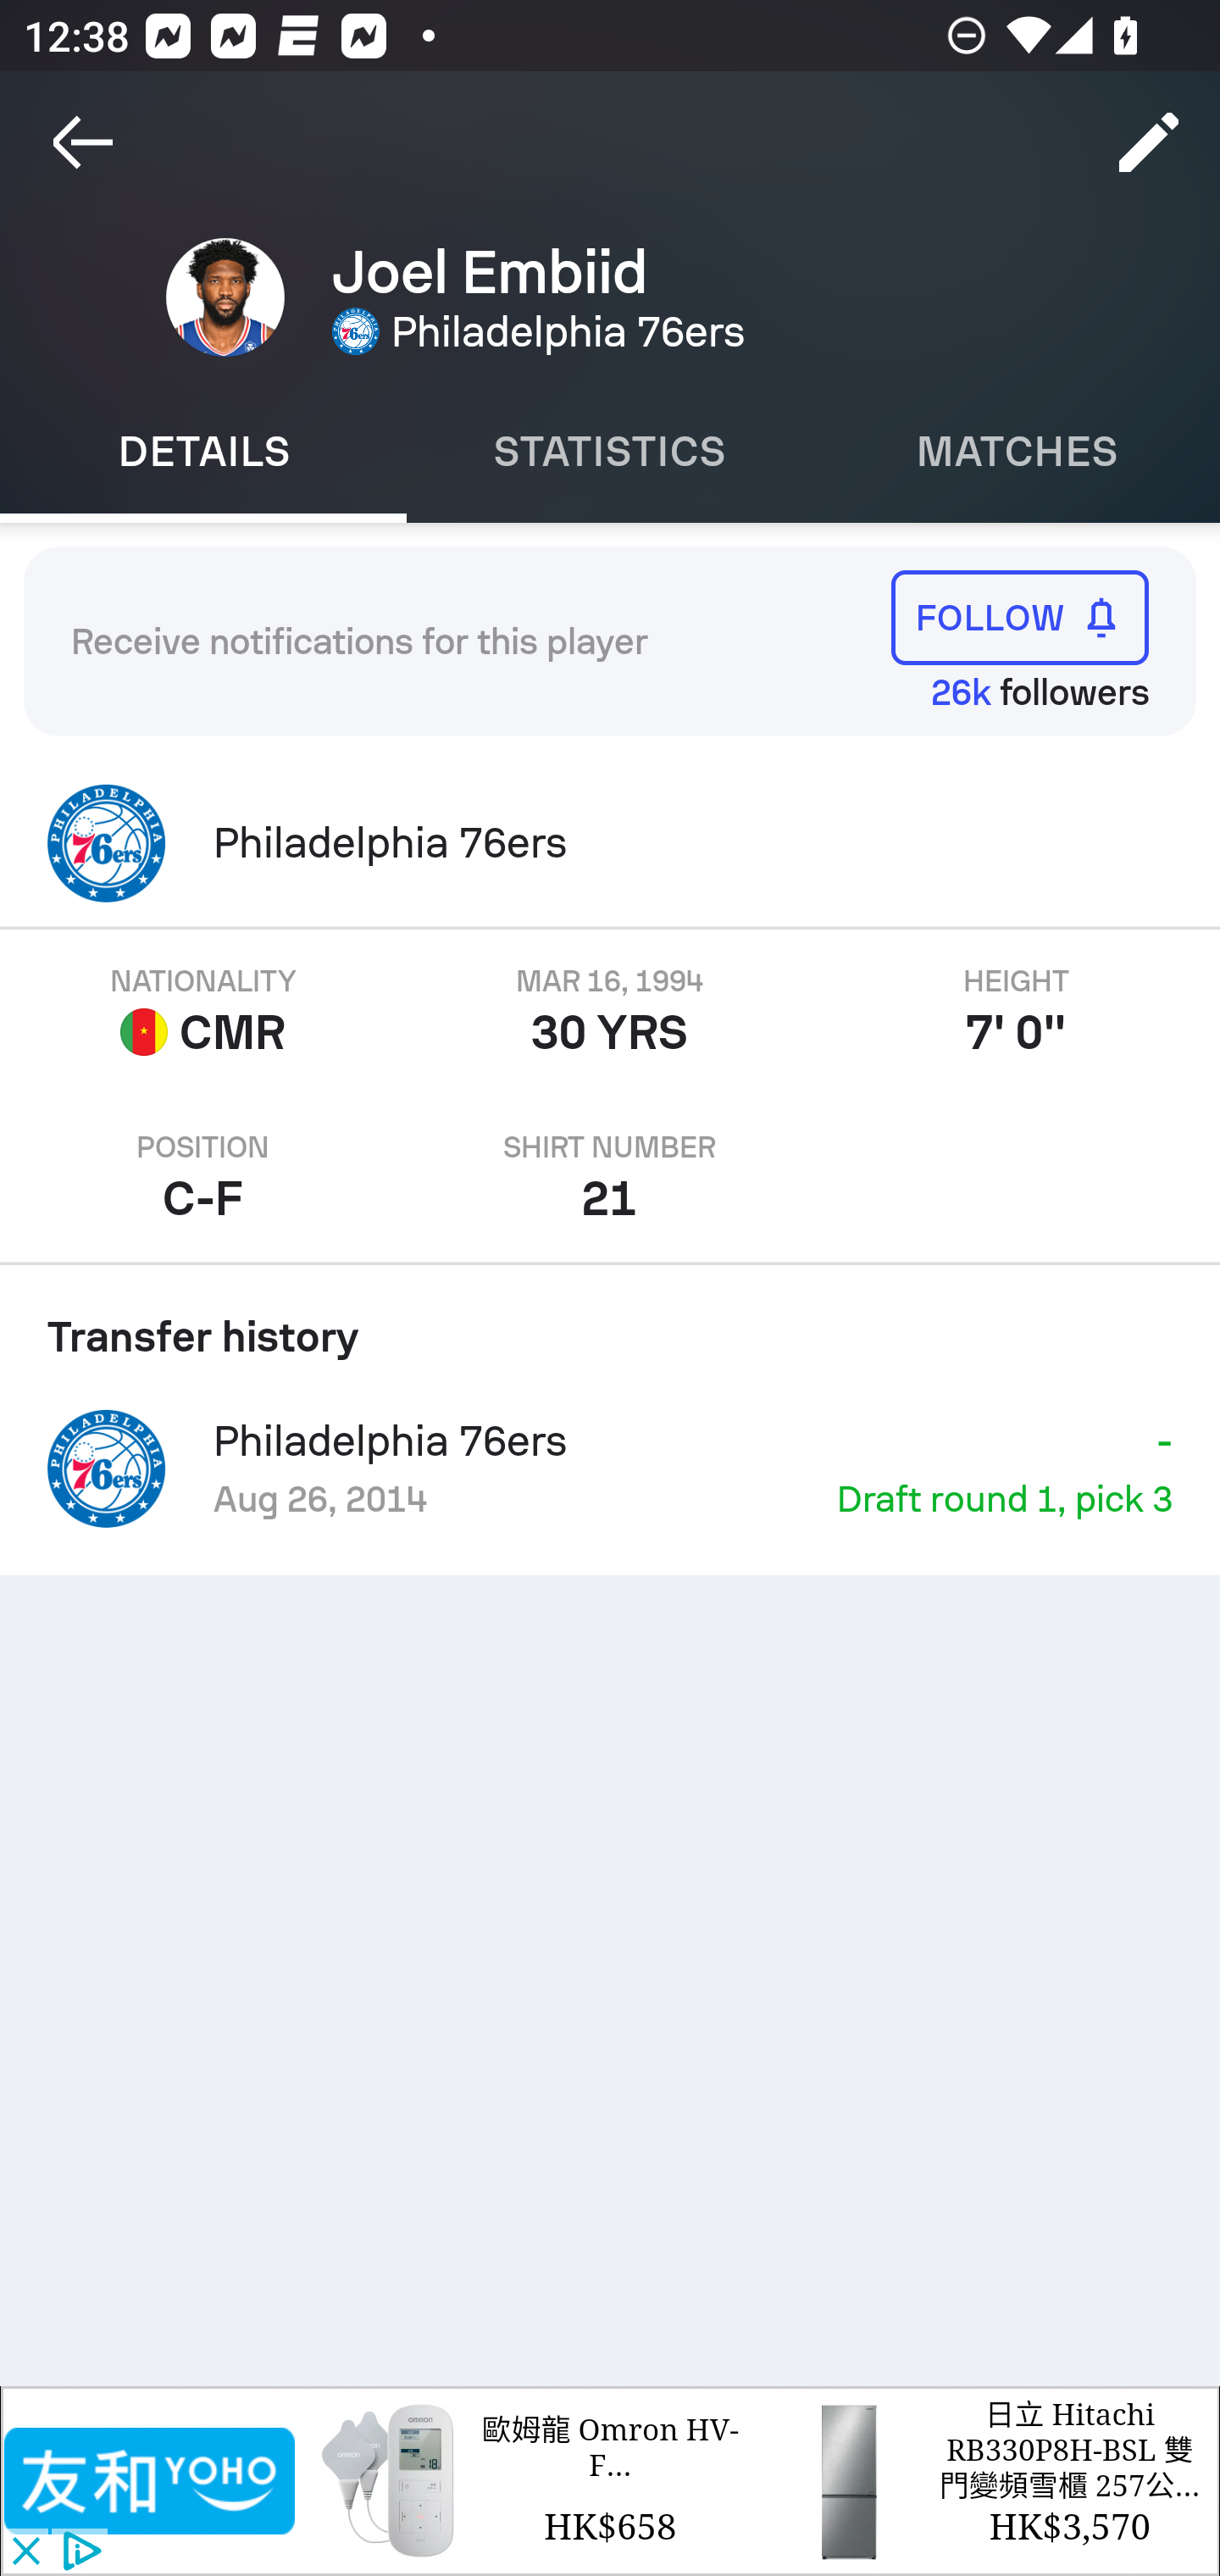 The image size is (1220, 2576). I want to click on privacy_small, so click(78, 2552).